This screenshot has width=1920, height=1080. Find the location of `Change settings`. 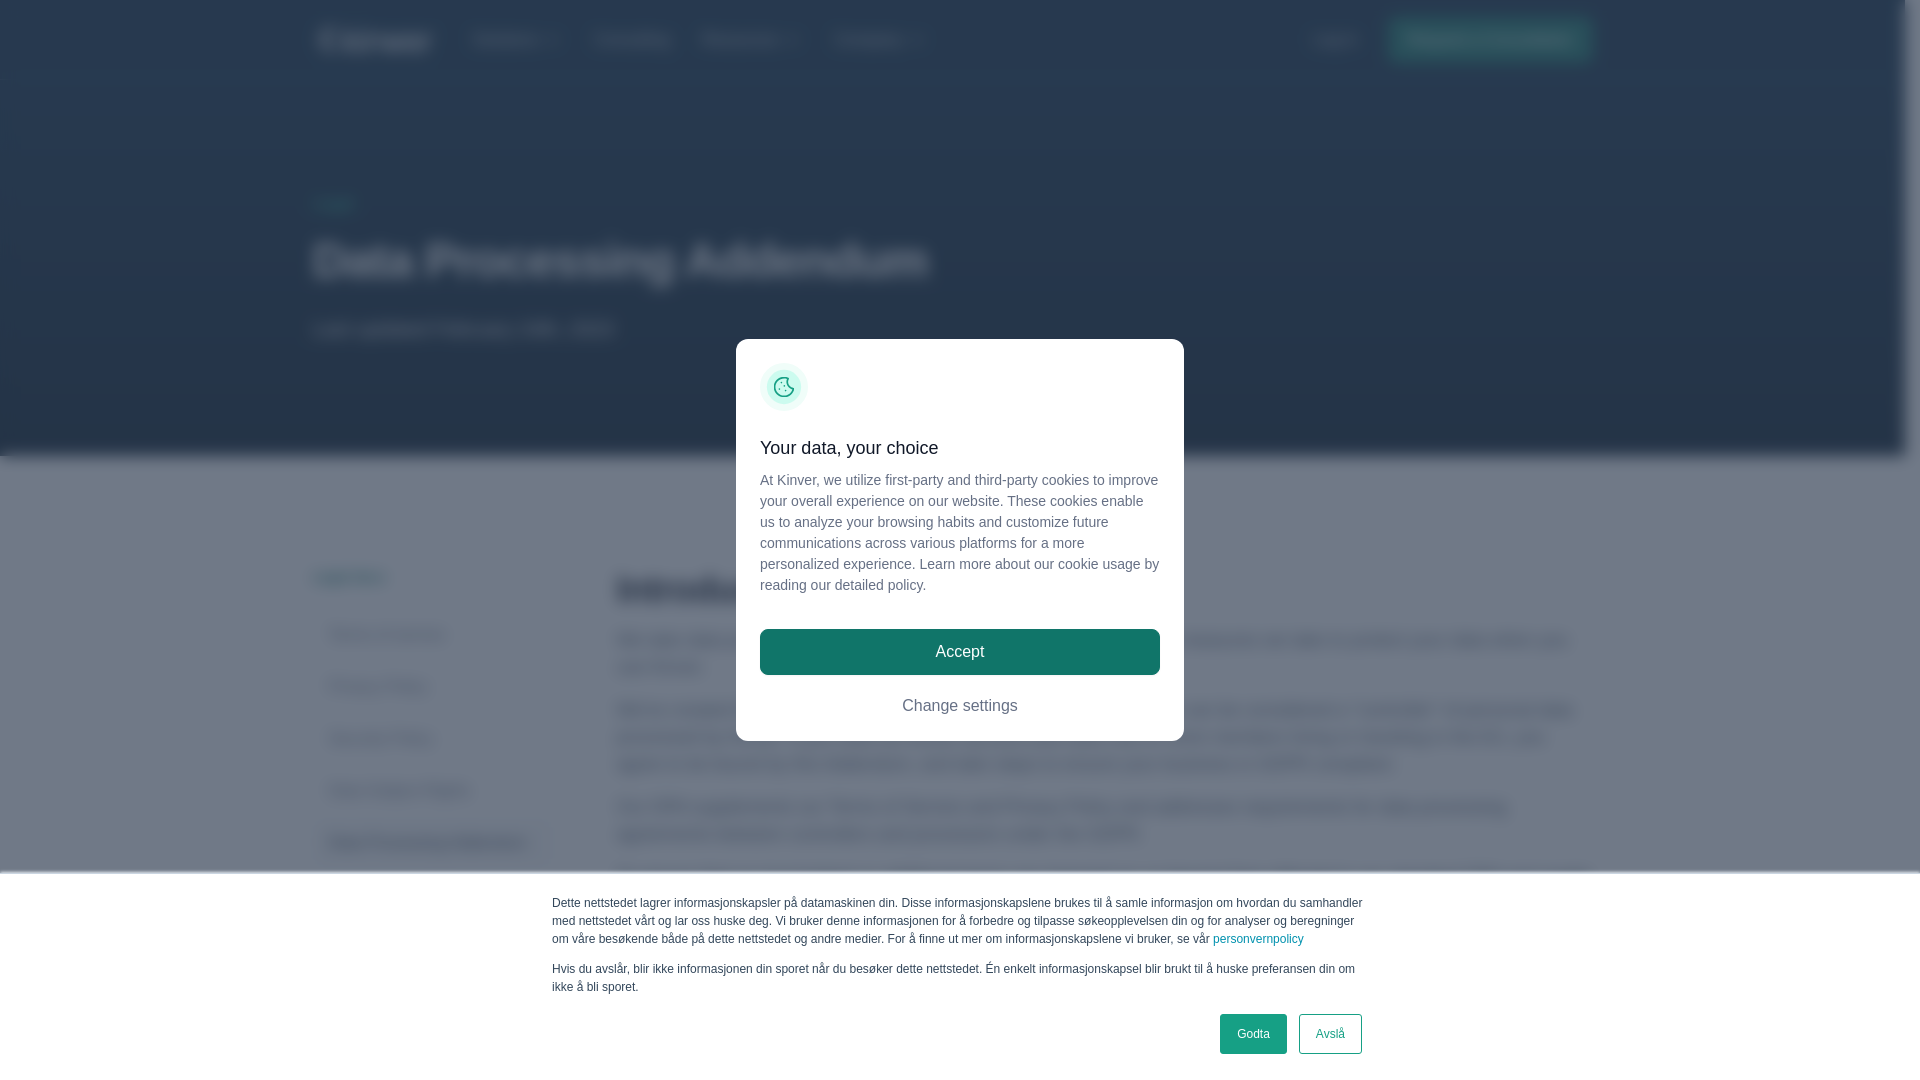

Change settings is located at coordinates (960, 706).